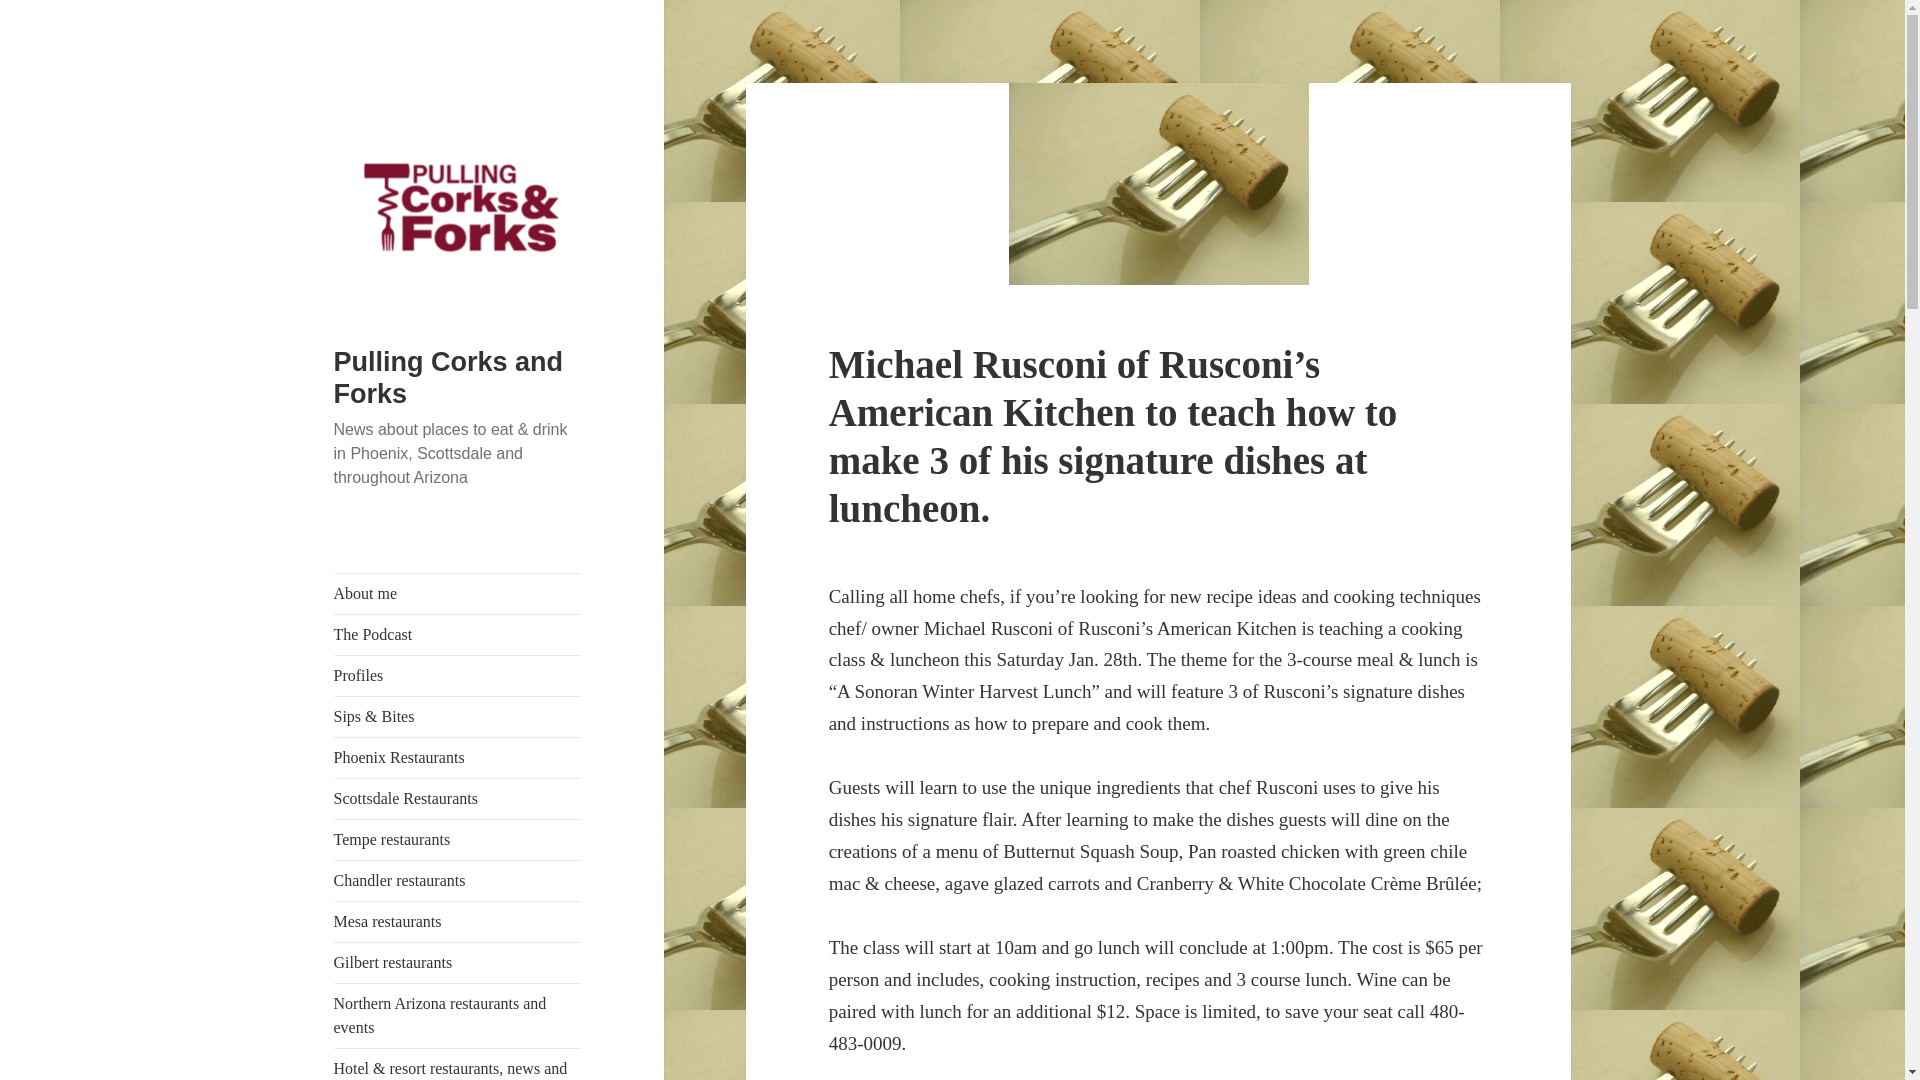  What do you see at coordinates (458, 634) in the screenshot?
I see `The Podcast` at bounding box center [458, 634].